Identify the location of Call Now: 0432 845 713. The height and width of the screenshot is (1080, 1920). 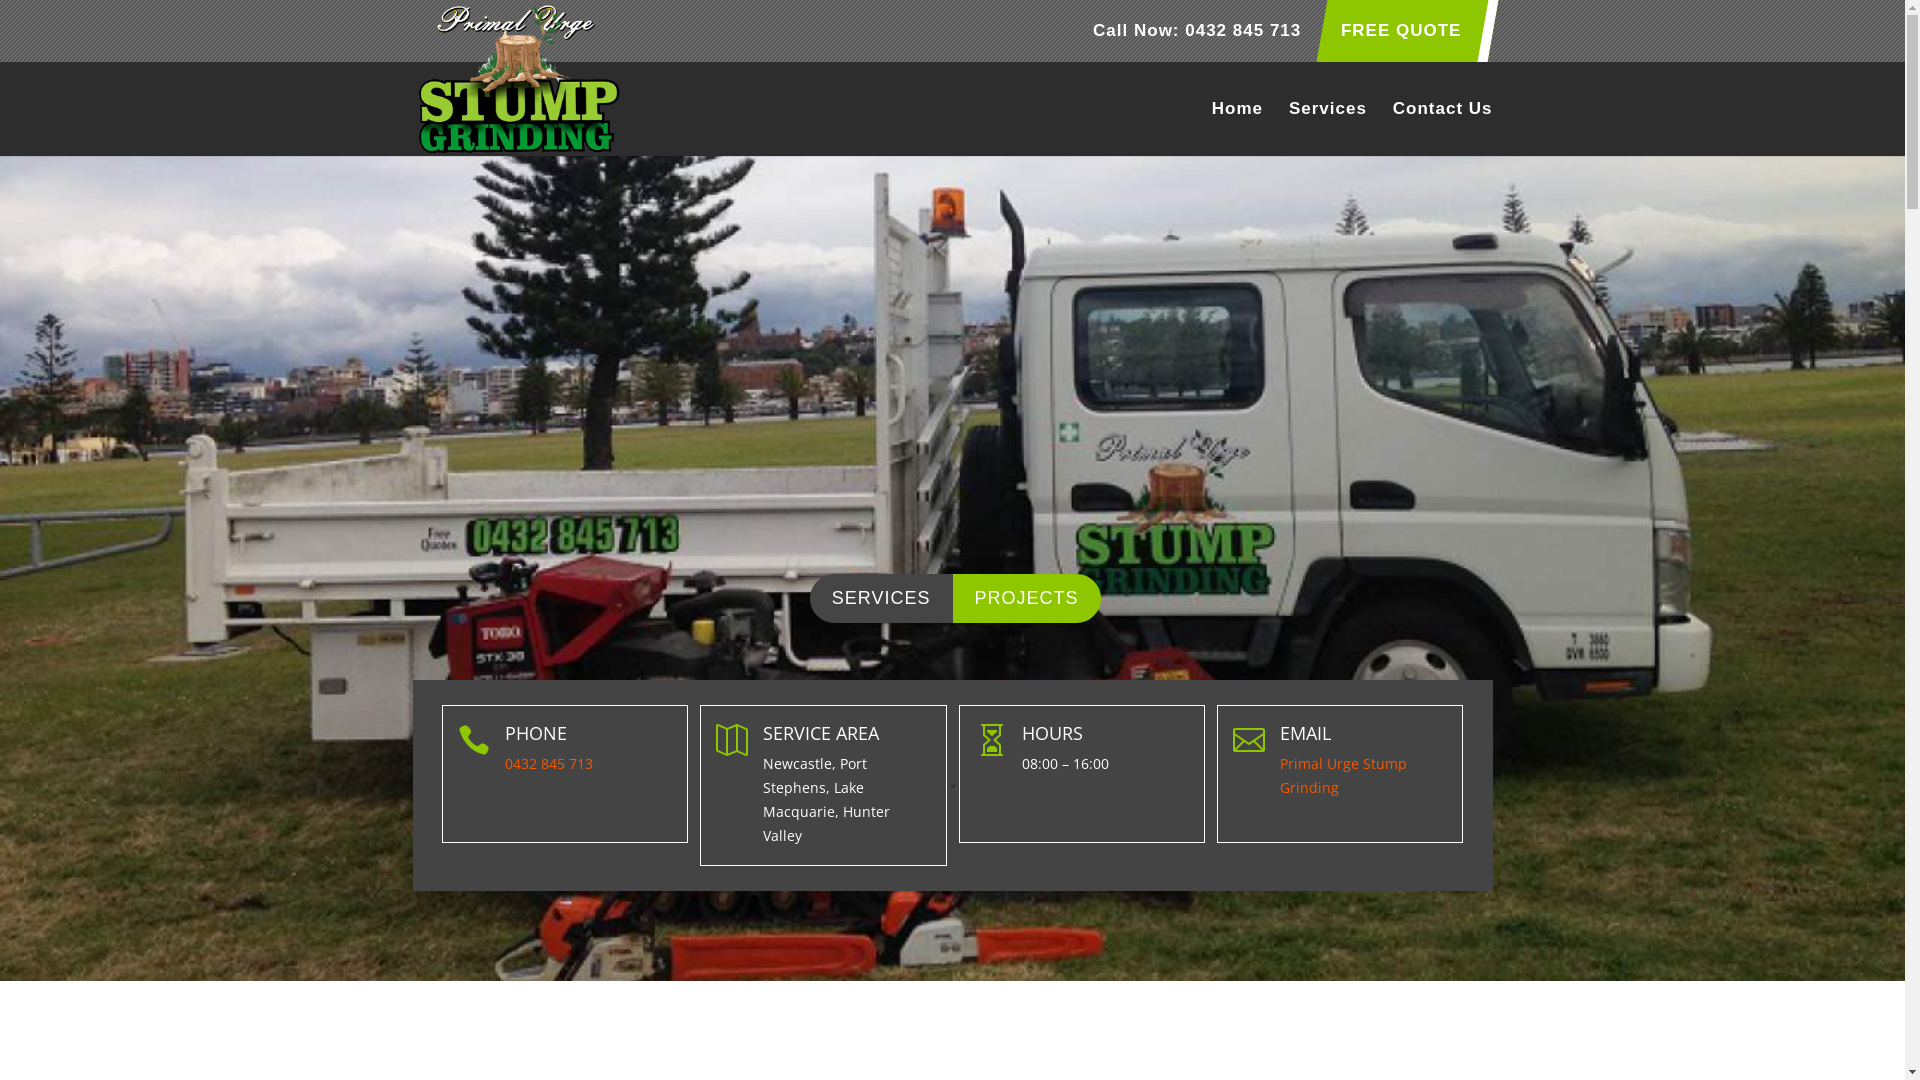
(1197, 37).